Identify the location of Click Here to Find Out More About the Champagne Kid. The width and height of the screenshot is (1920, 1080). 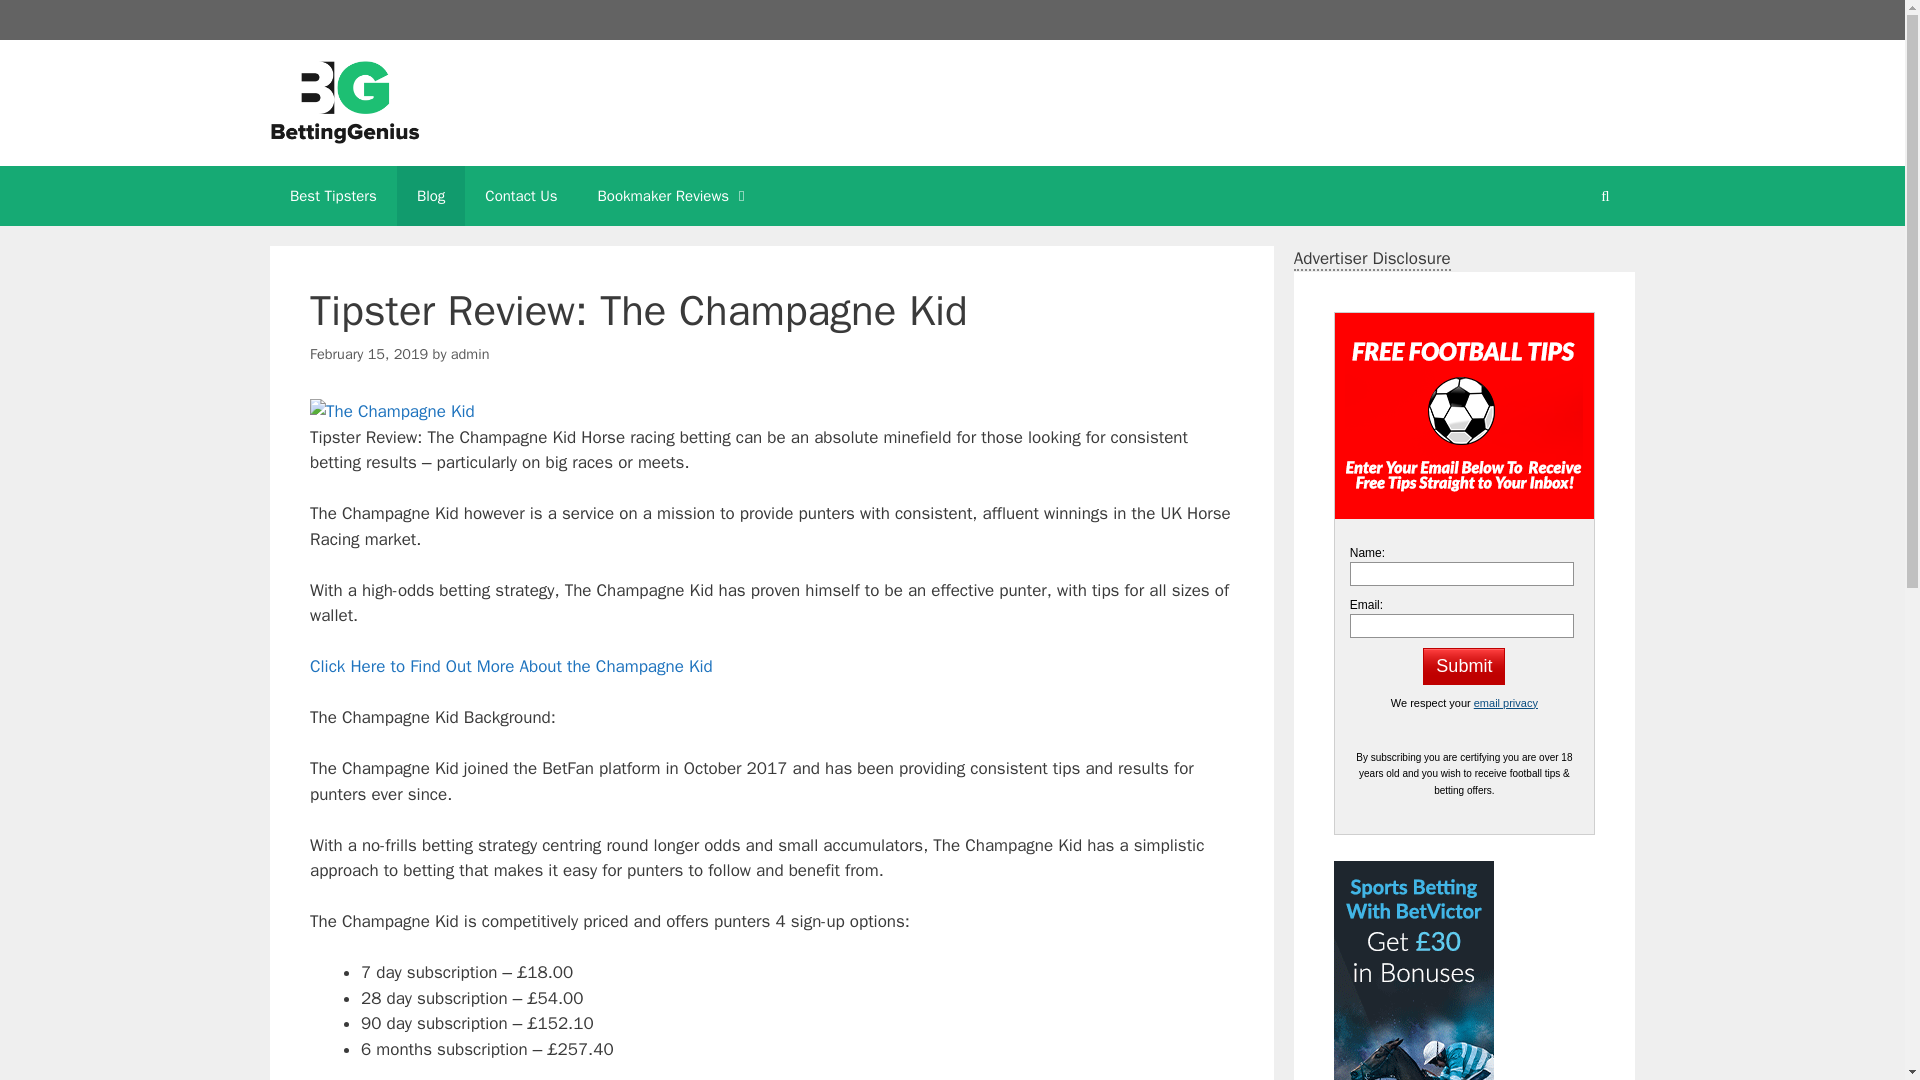
(510, 666).